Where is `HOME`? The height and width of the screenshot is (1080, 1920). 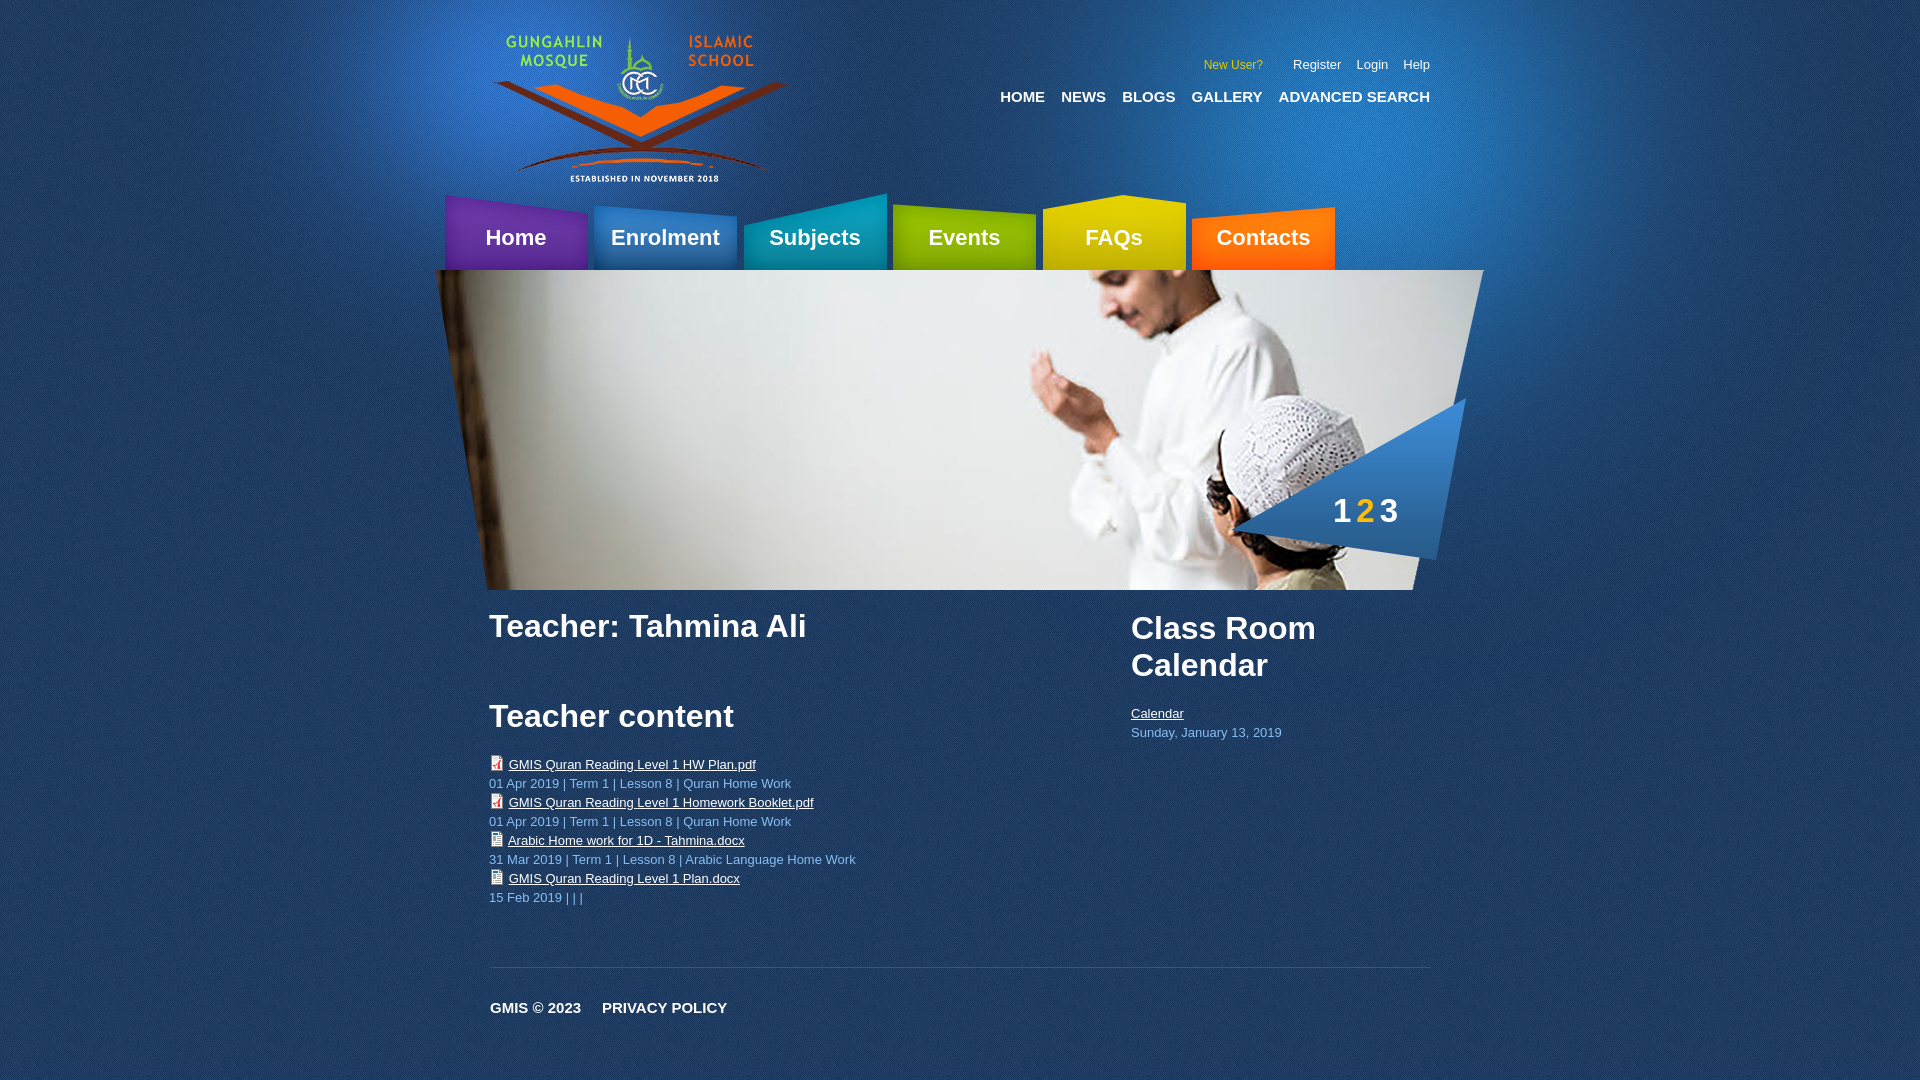
HOME is located at coordinates (1014, 89).